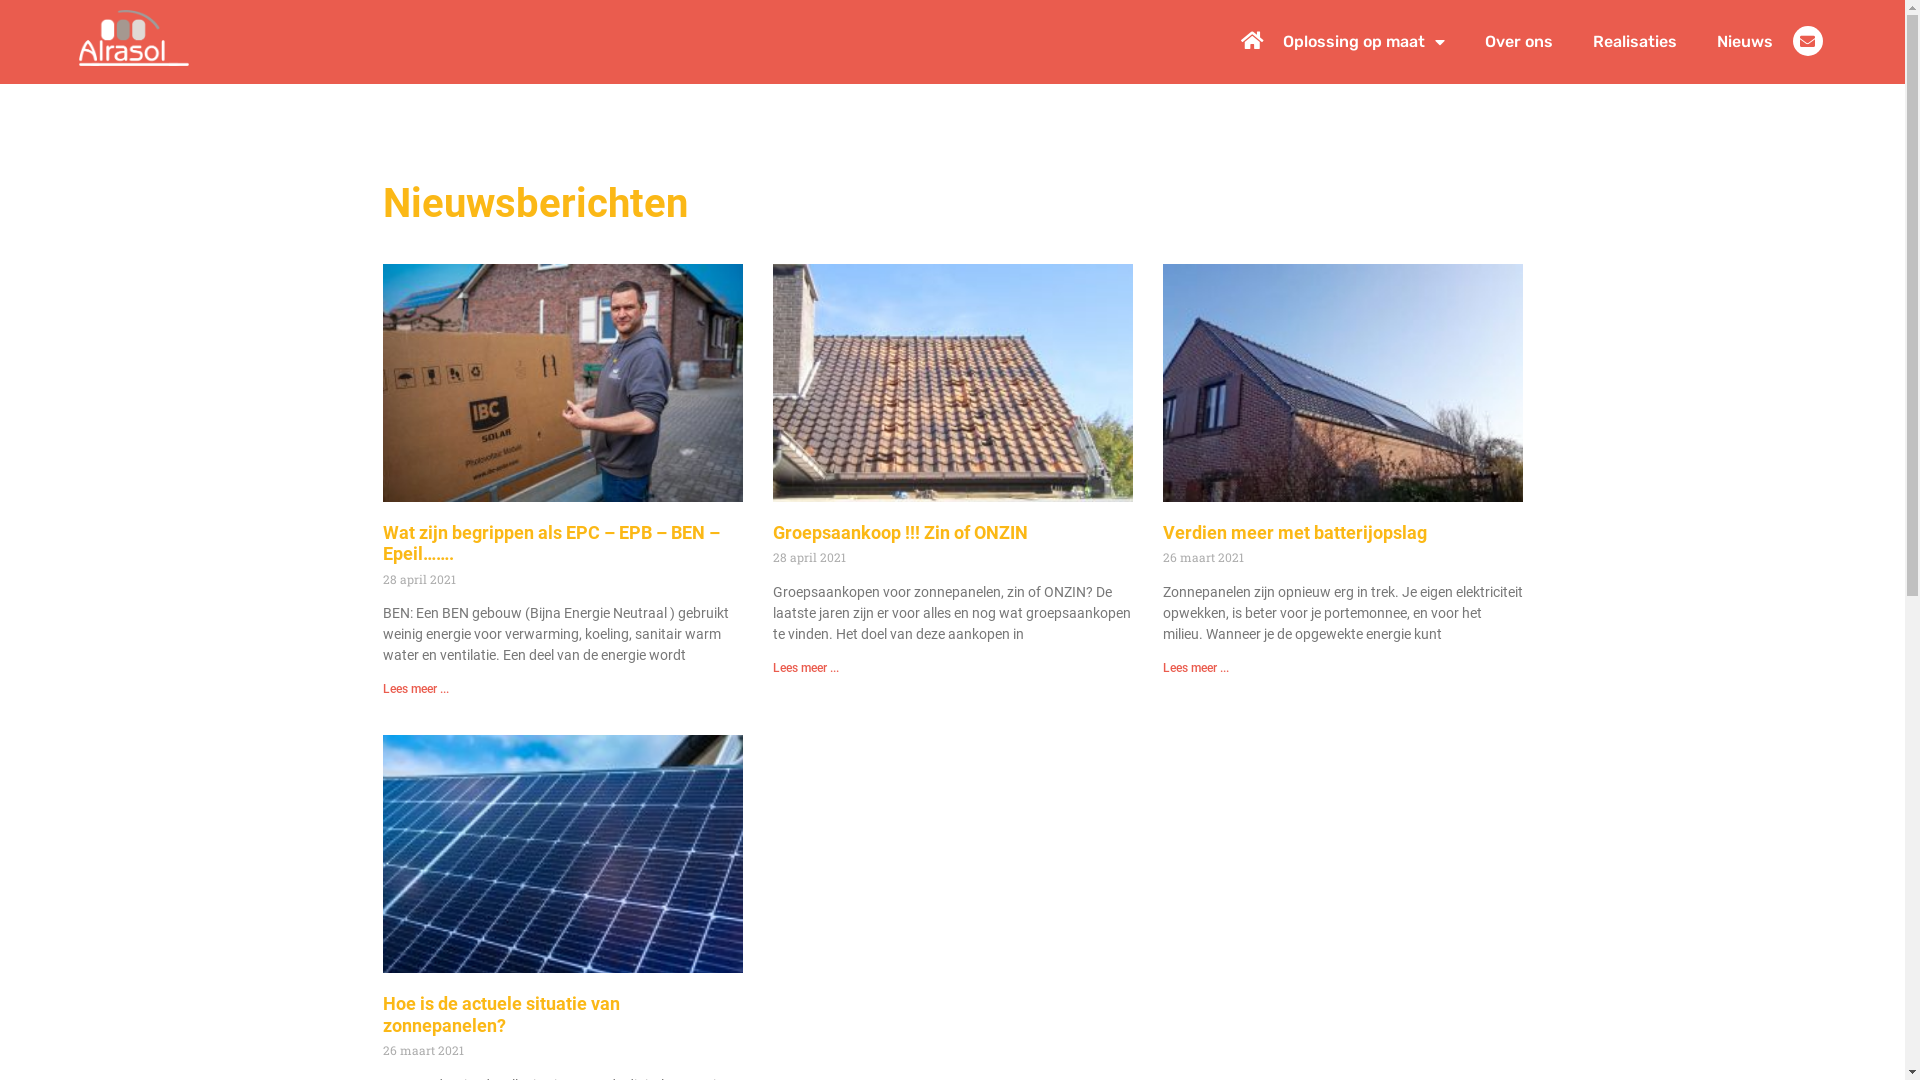  What do you see at coordinates (1364, 42) in the screenshot?
I see `Oplossing op maat` at bounding box center [1364, 42].